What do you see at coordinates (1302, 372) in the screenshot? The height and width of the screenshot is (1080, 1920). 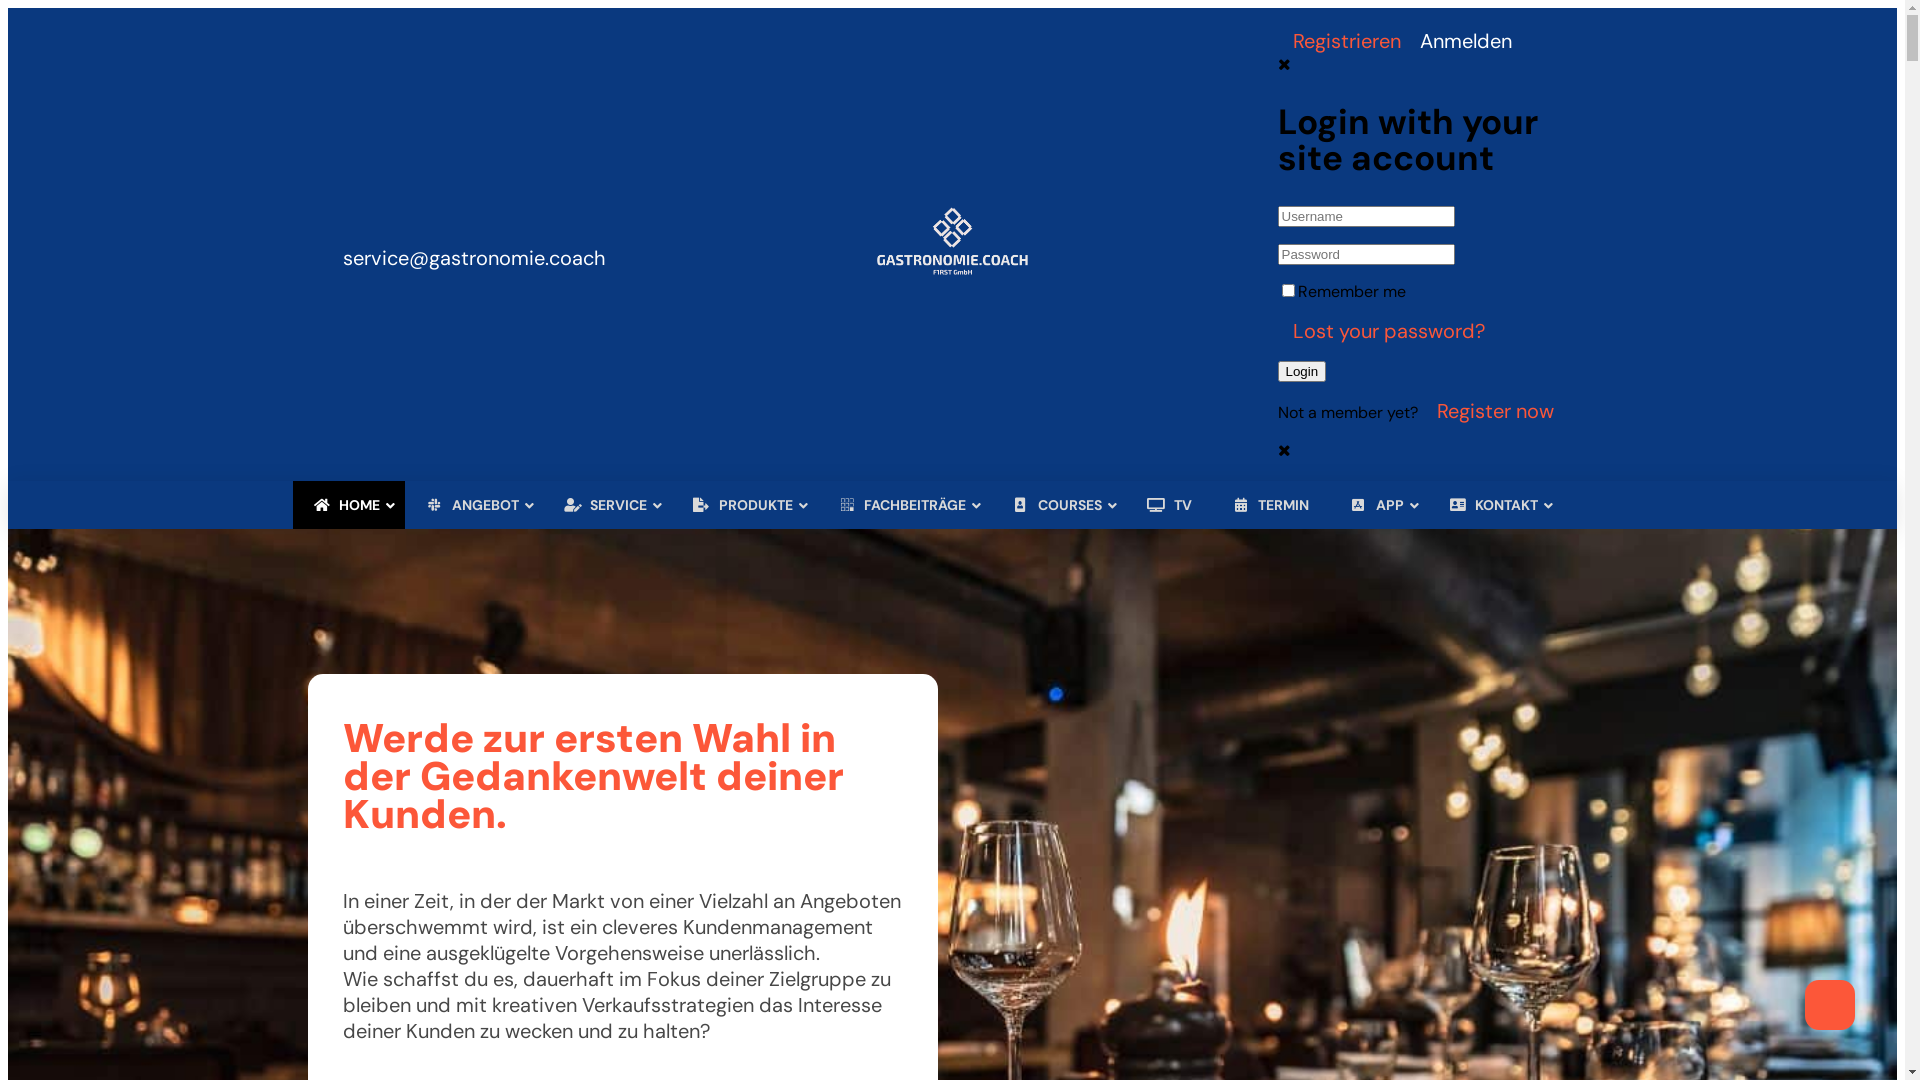 I see `Login` at bounding box center [1302, 372].